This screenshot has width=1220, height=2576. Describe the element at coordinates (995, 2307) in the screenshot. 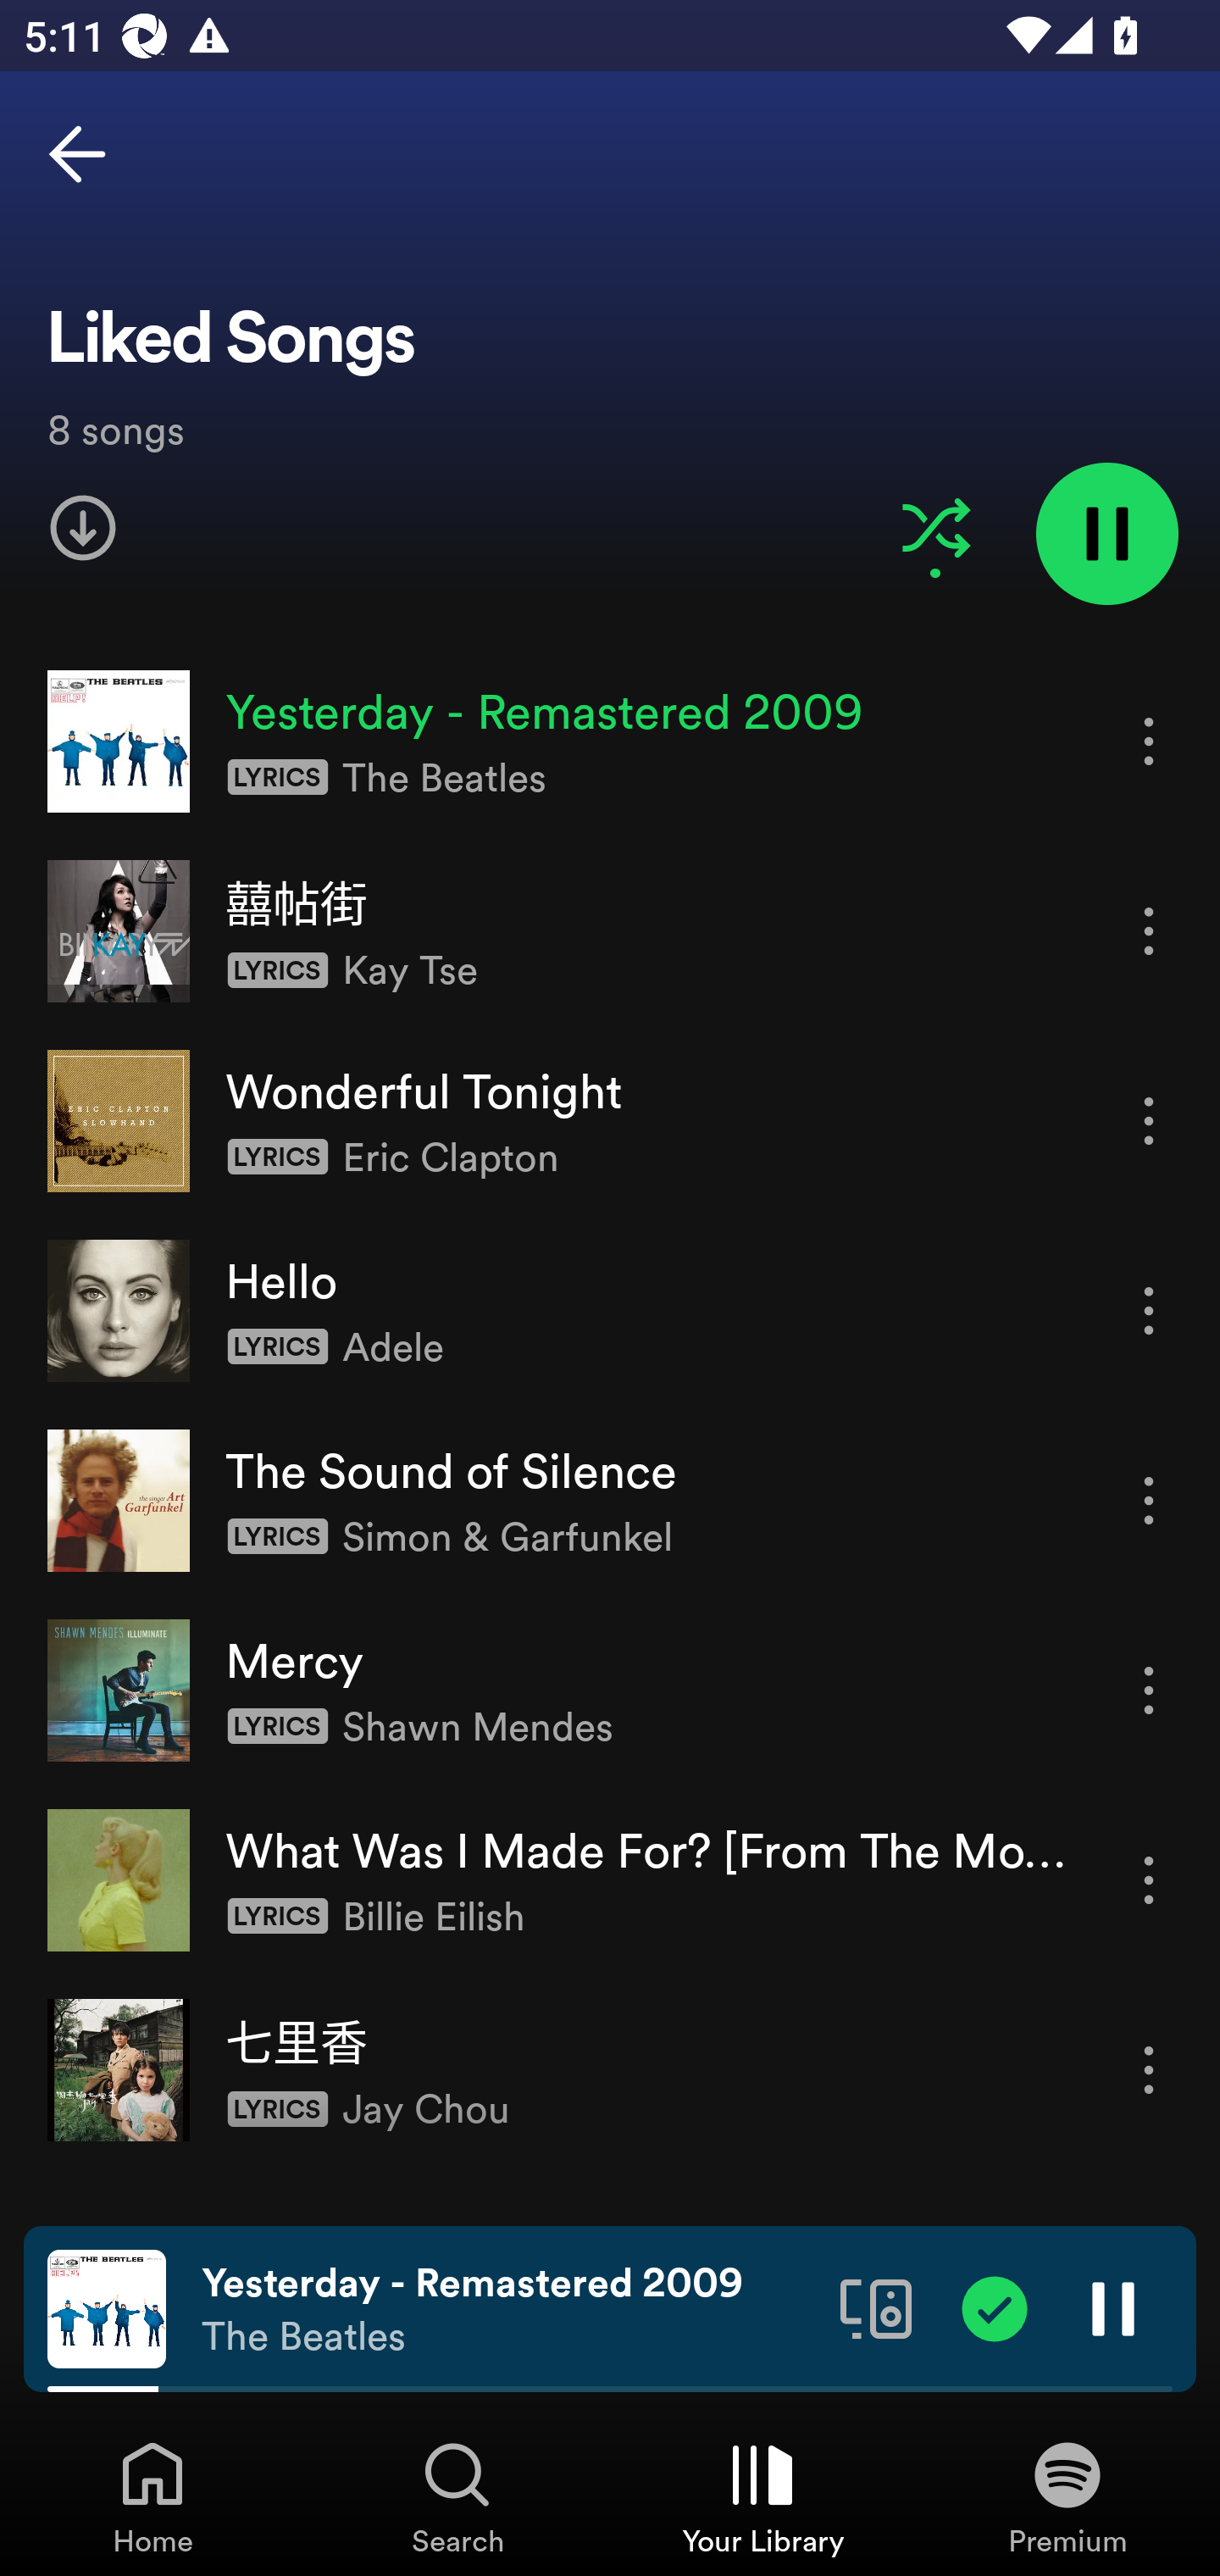

I see `Item added` at that location.